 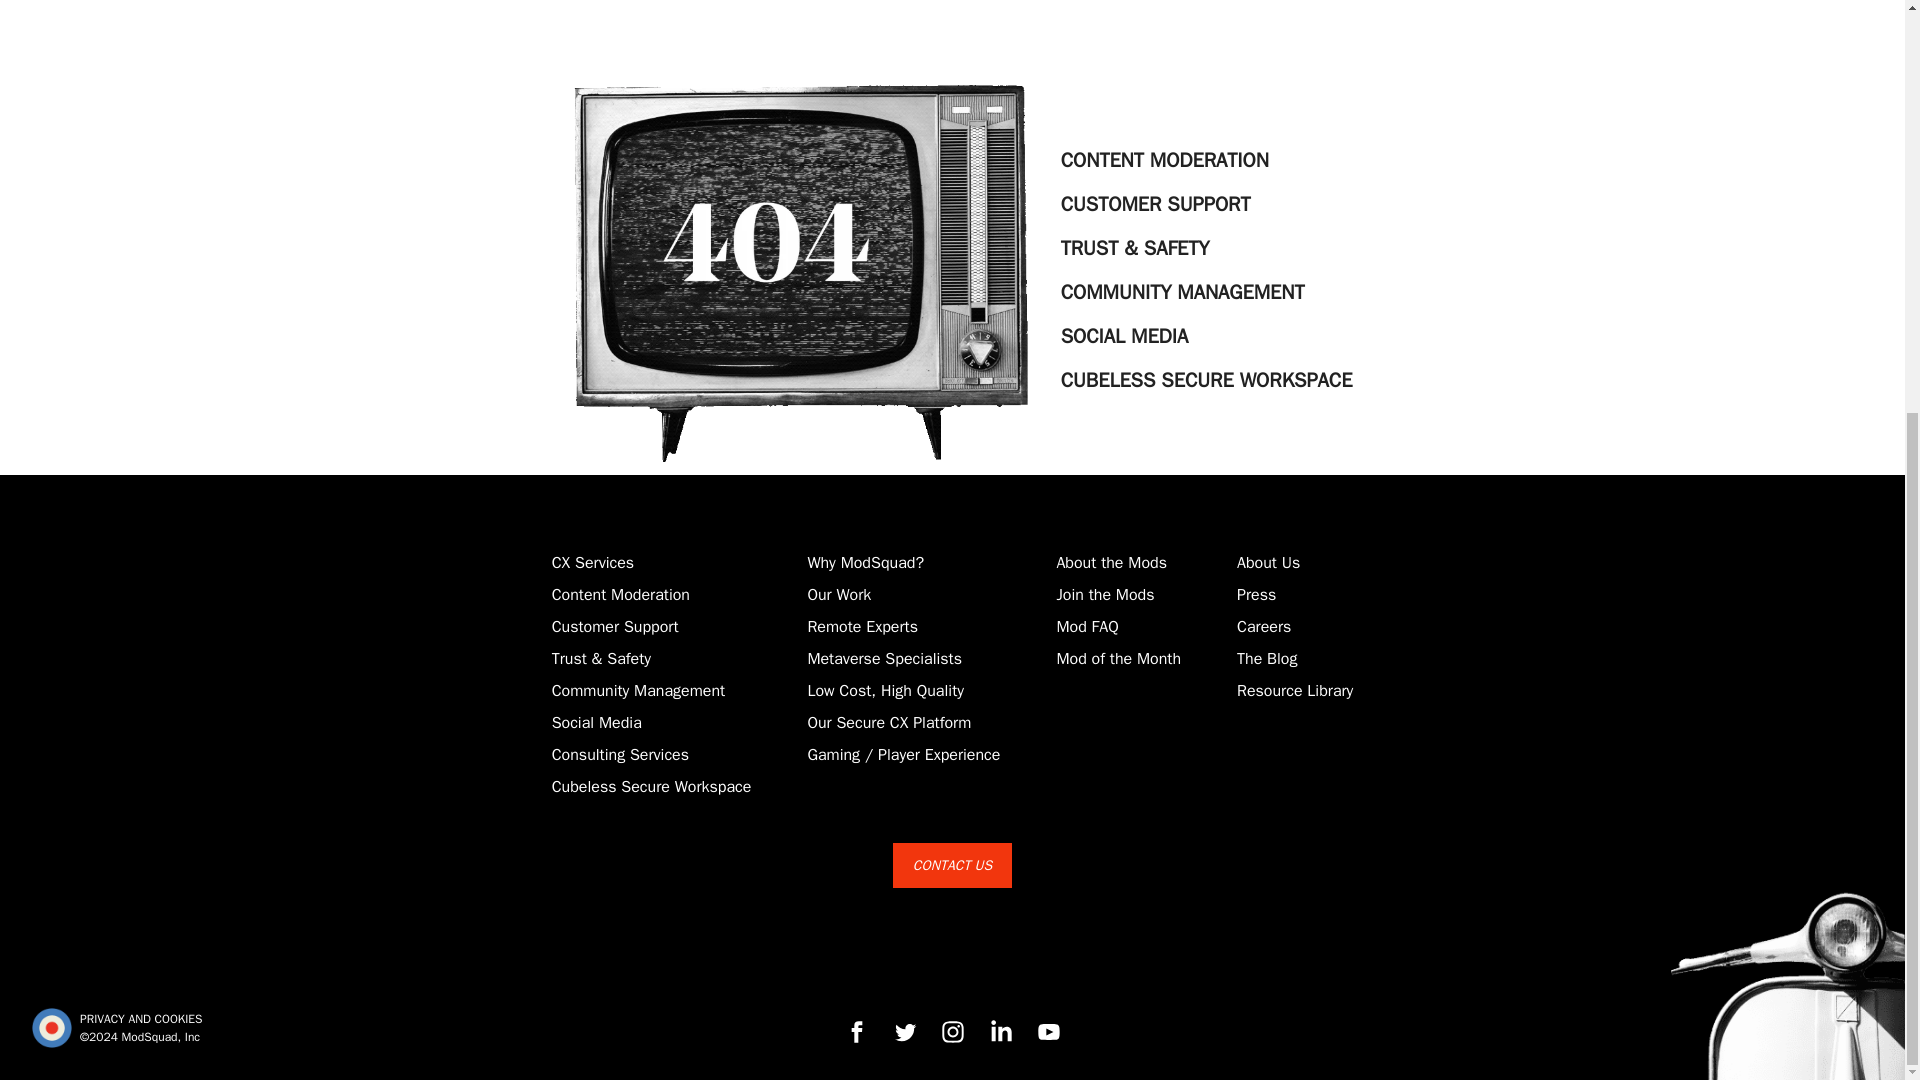 What do you see at coordinates (620, 754) in the screenshot?
I see `Consulting Services` at bounding box center [620, 754].